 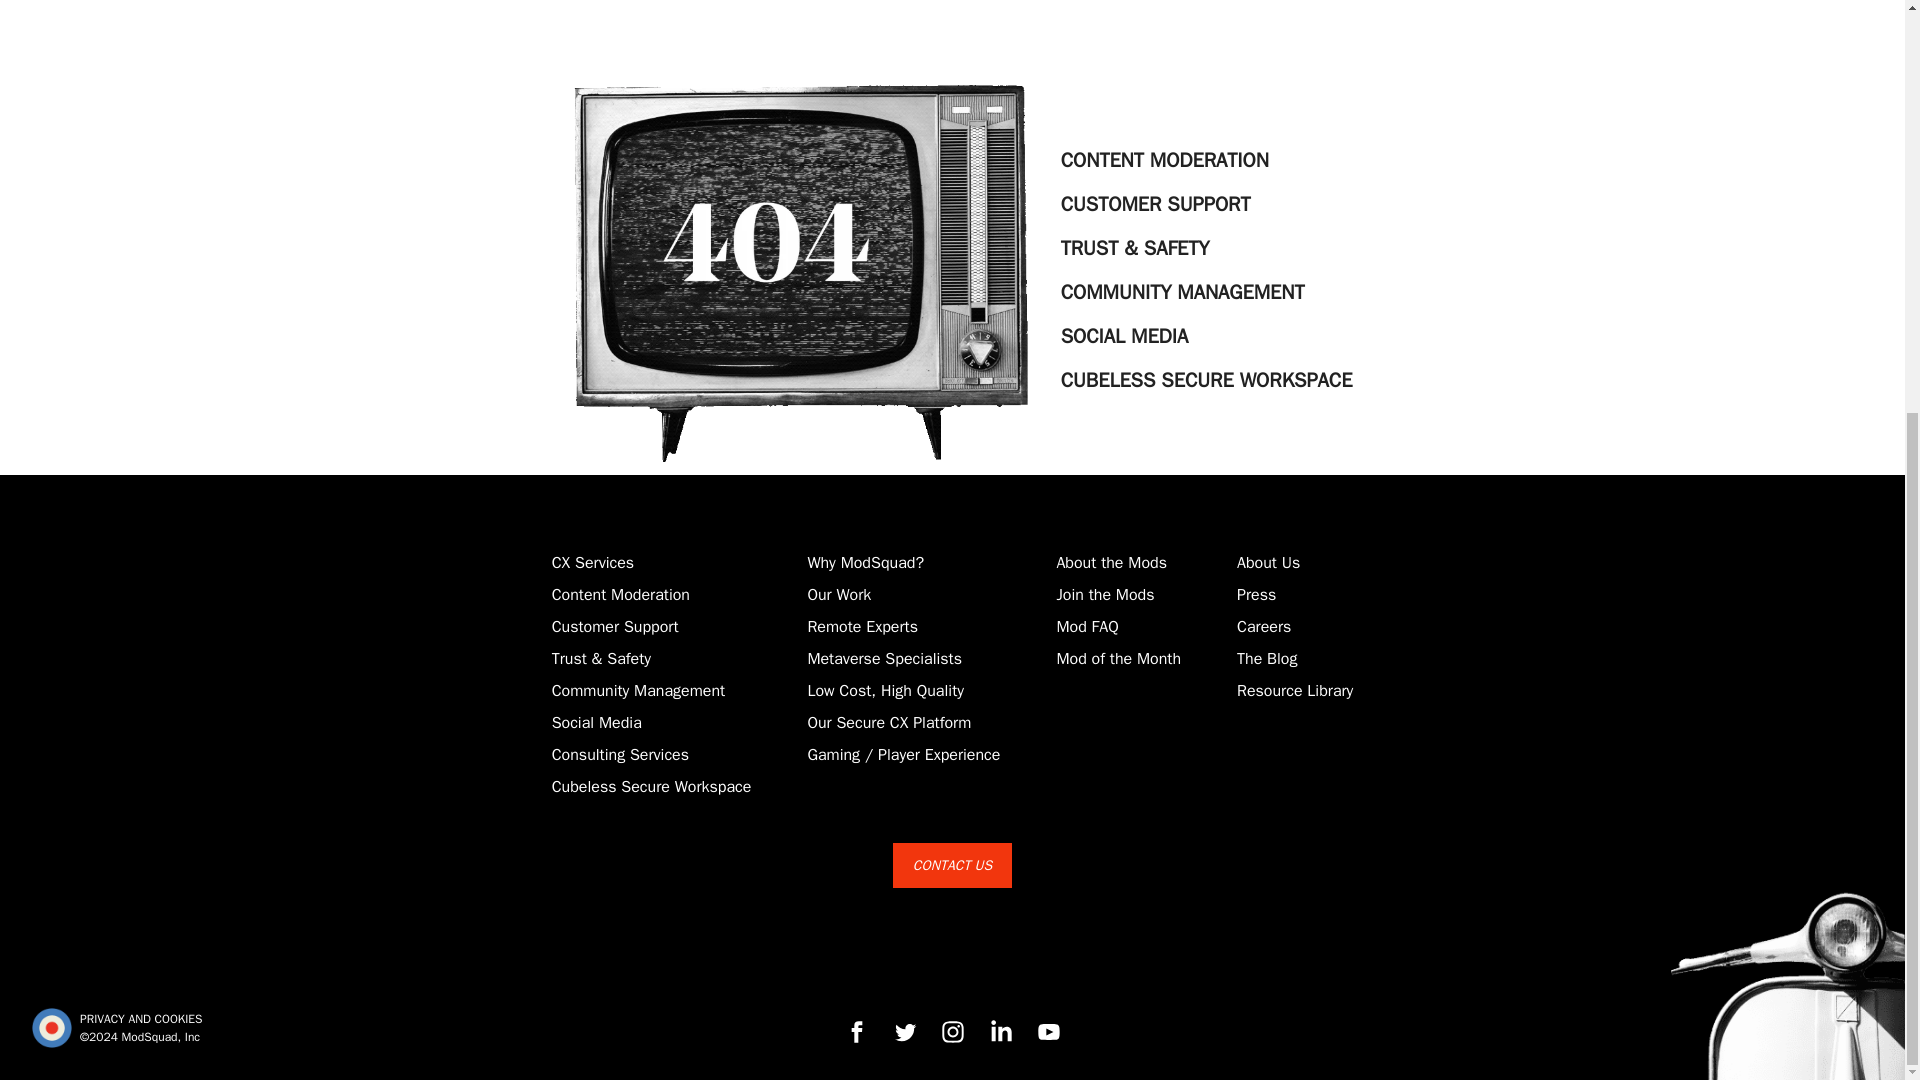 What do you see at coordinates (620, 754) in the screenshot?
I see `Consulting Services` at bounding box center [620, 754].